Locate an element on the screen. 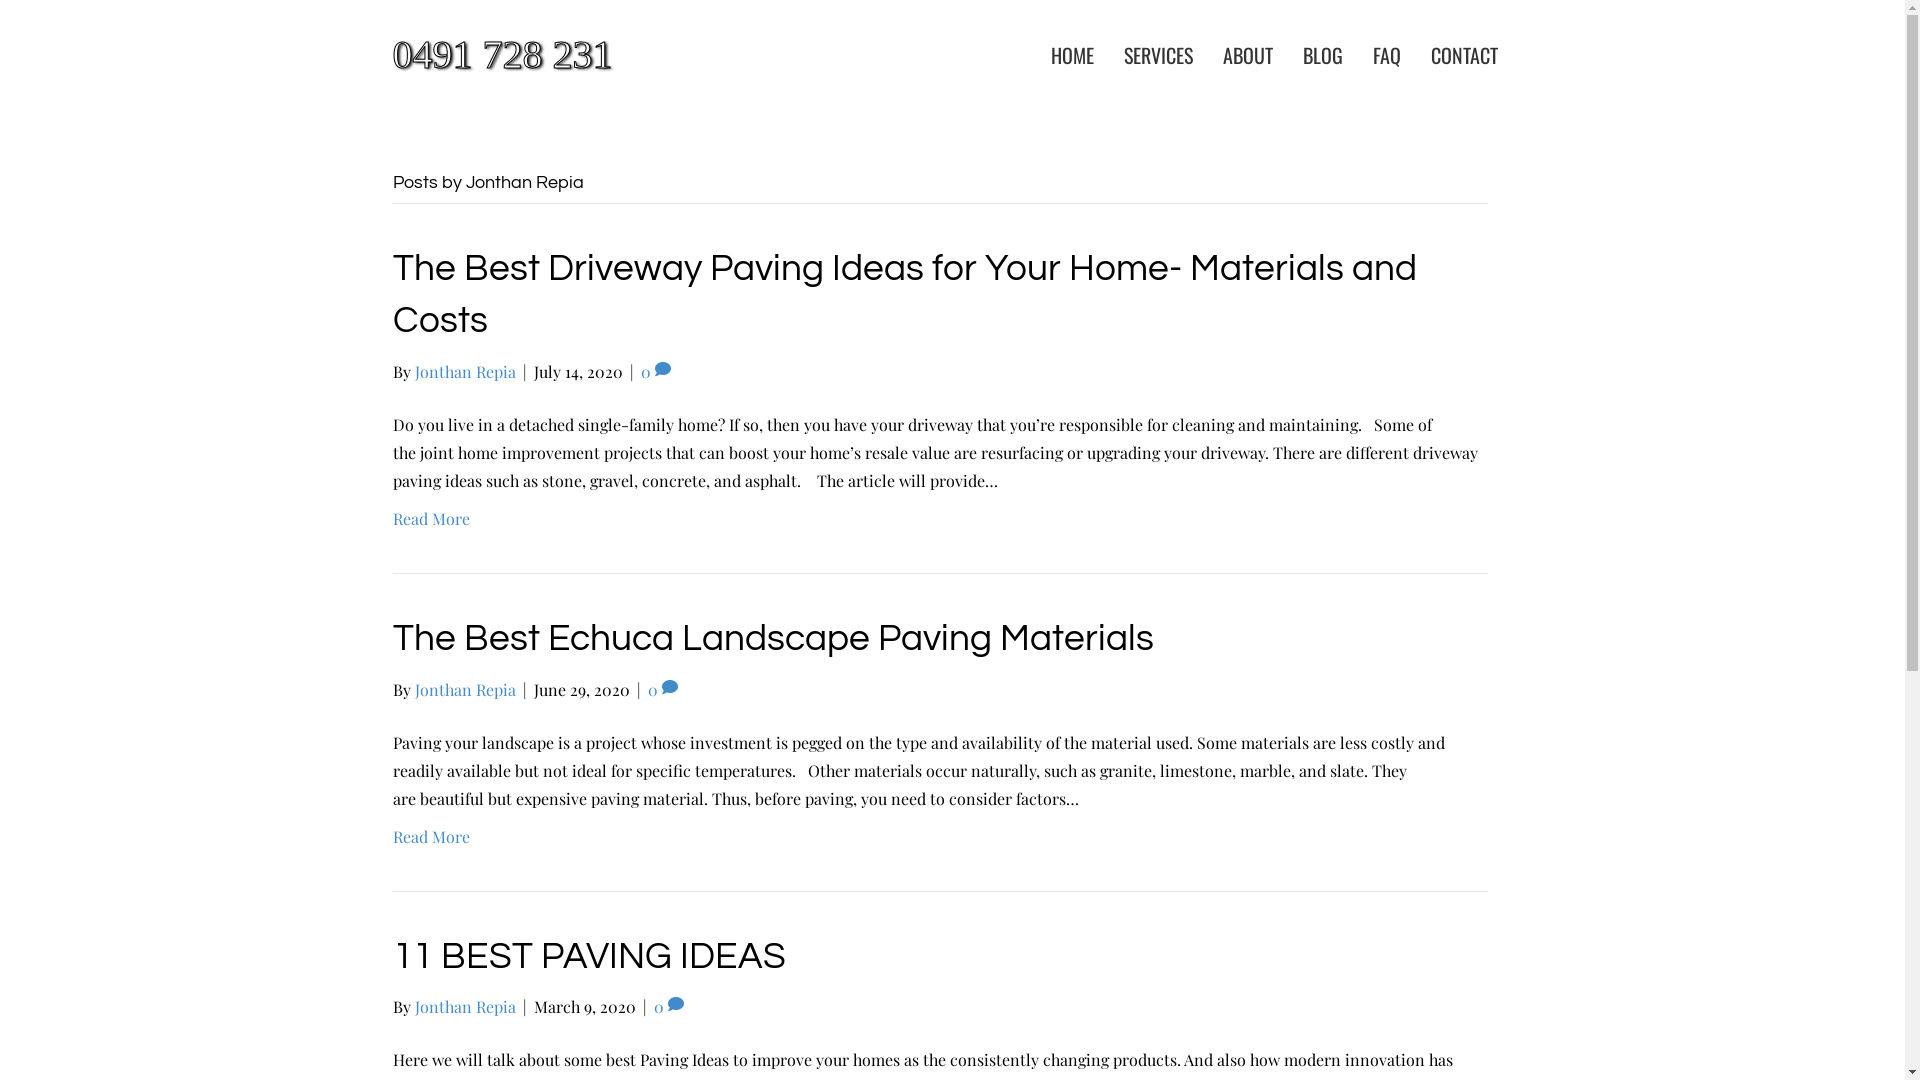 Image resolution: width=1920 pixels, height=1080 pixels. Jonthan Repia is located at coordinates (464, 690).